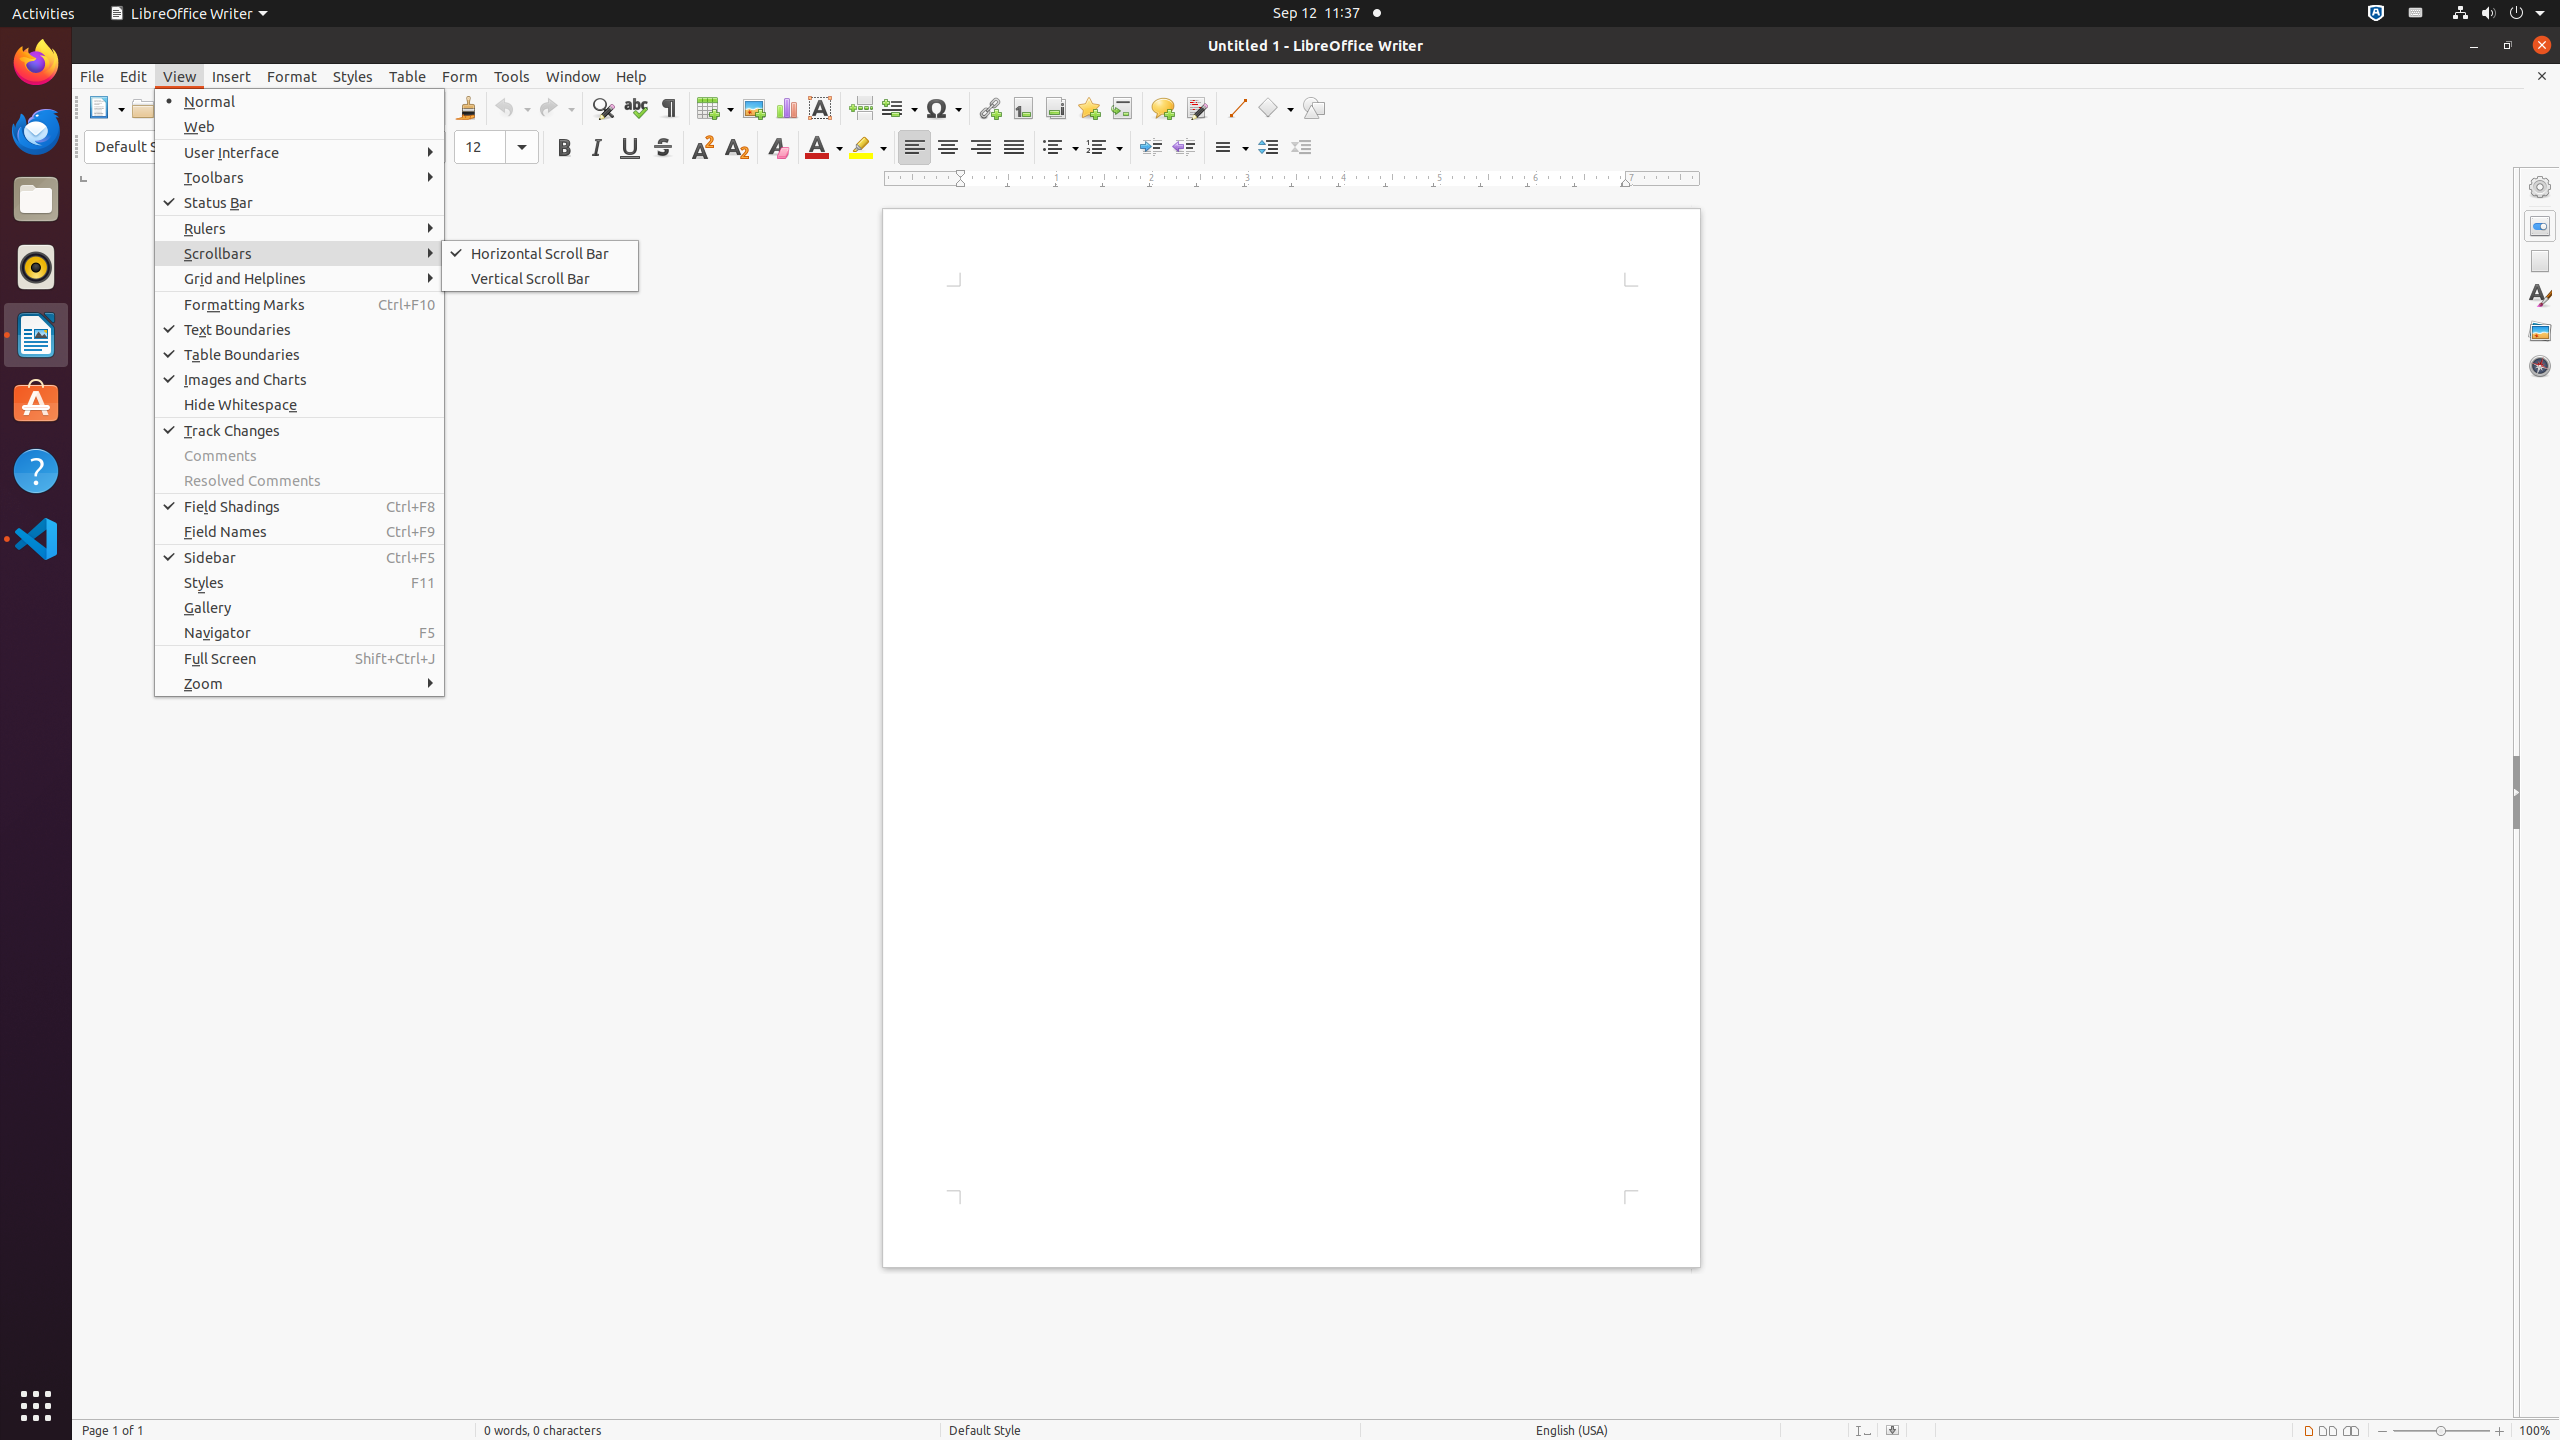 The image size is (2560, 1440). Describe the element at coordinates (2540, 296) in the screenshot. I see `Styles` at that location.